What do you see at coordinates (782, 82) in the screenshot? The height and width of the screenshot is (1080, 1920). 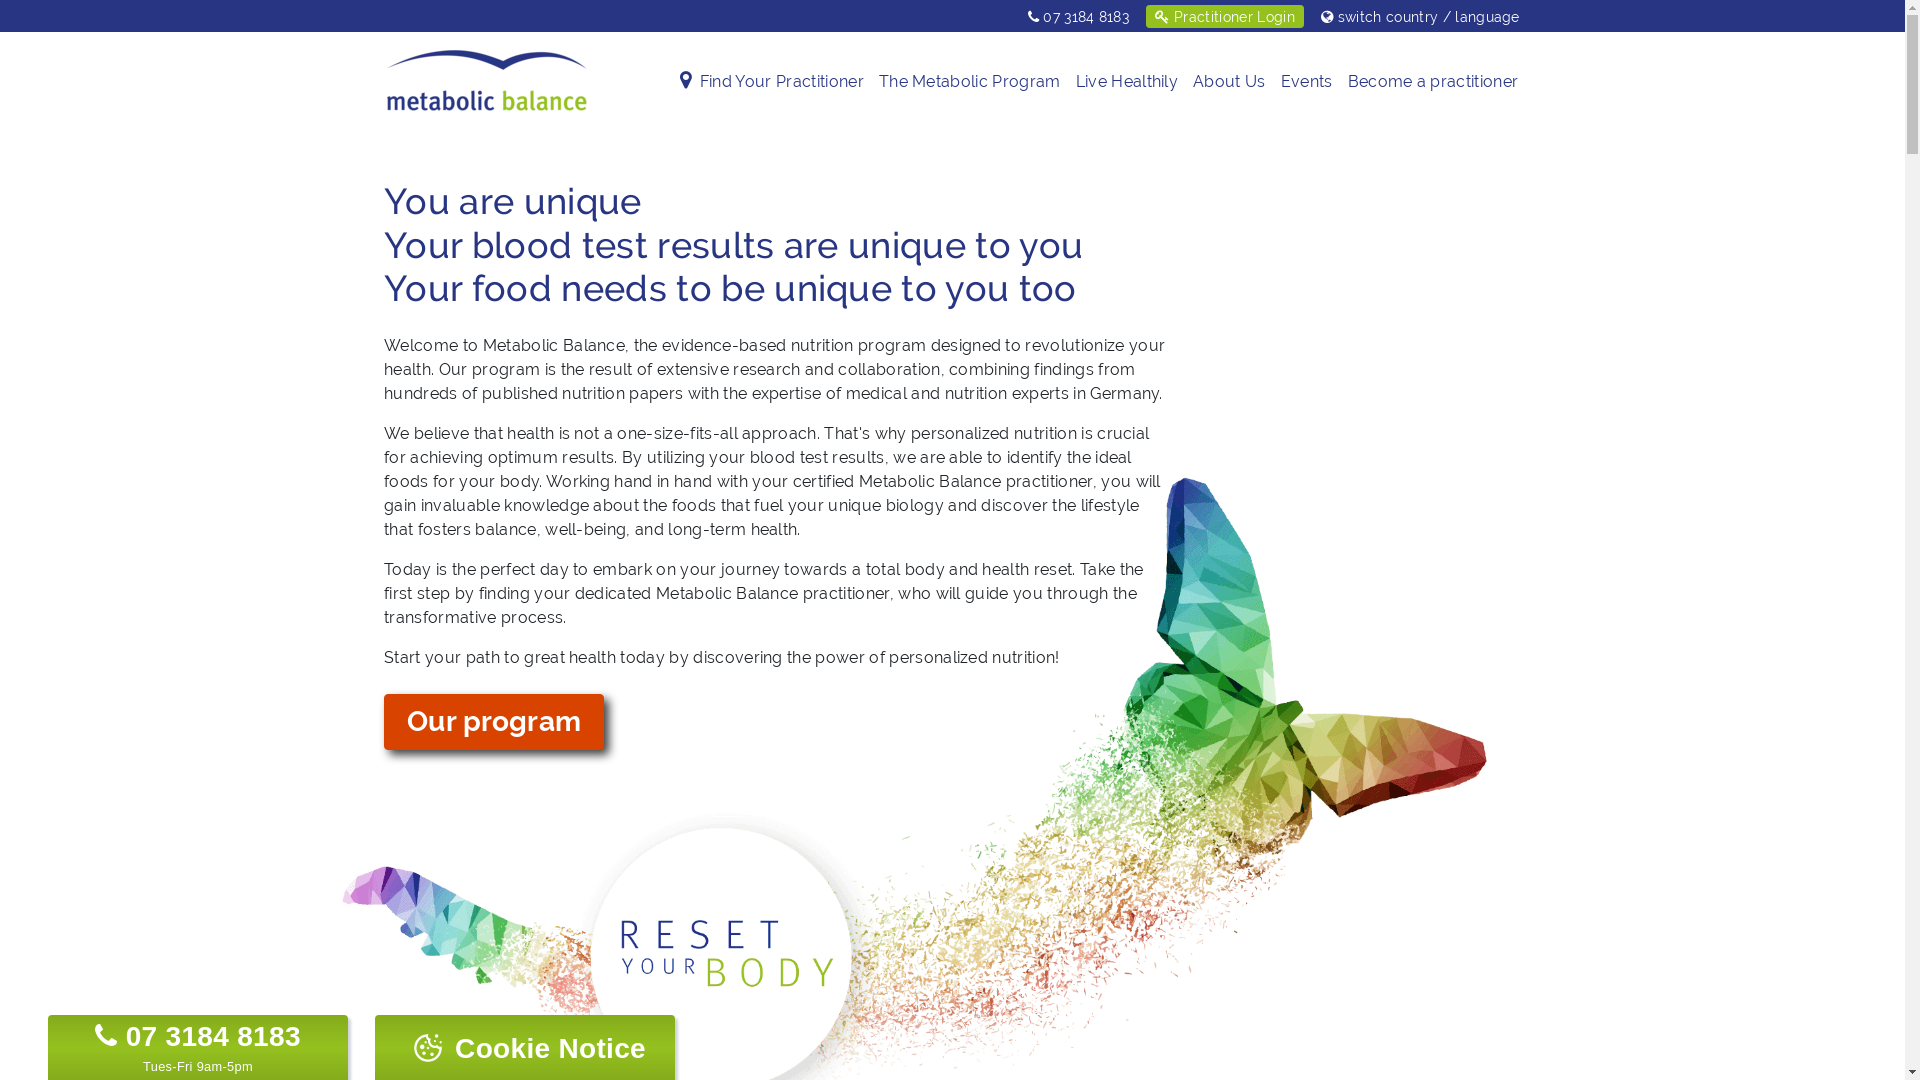 I see `Find Your Practitioner` at bounding box center [782, 82].